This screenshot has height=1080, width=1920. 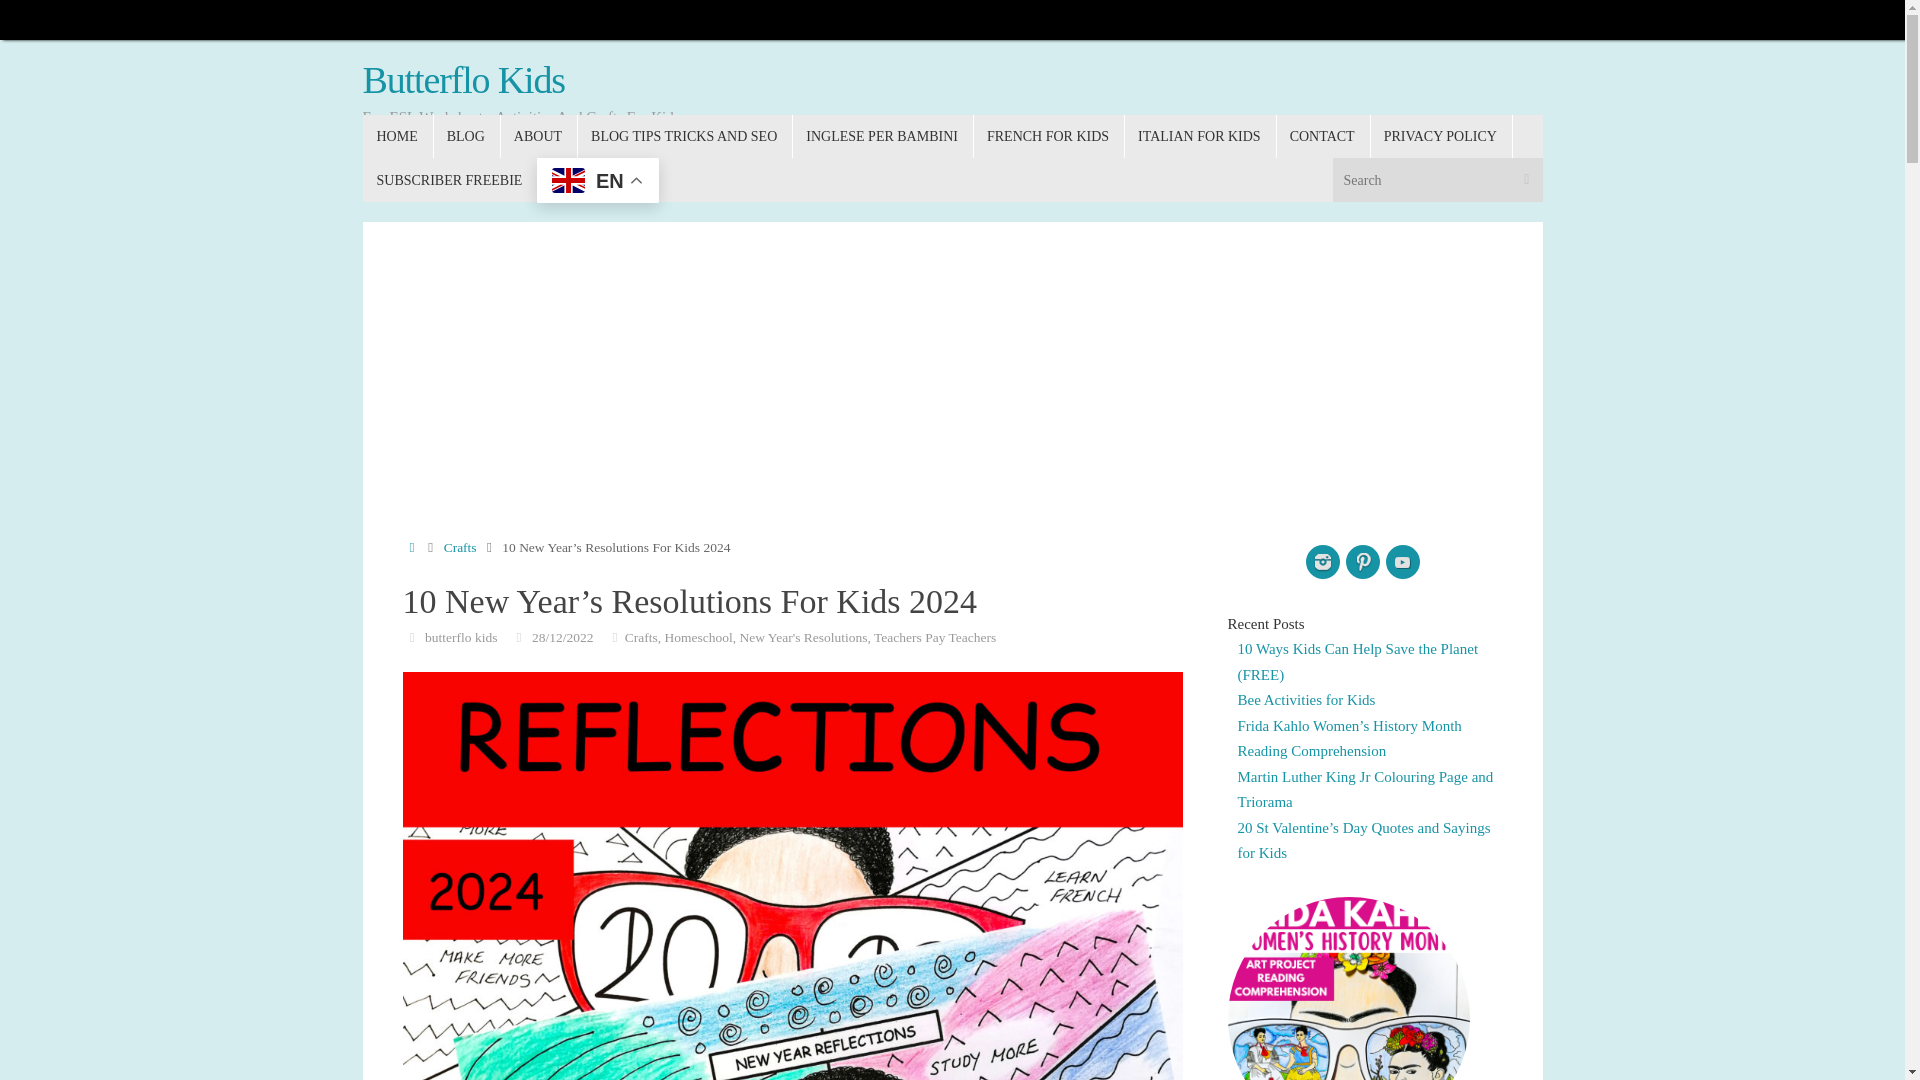 I want to click on ABOUT, so click(x=538, y=136).